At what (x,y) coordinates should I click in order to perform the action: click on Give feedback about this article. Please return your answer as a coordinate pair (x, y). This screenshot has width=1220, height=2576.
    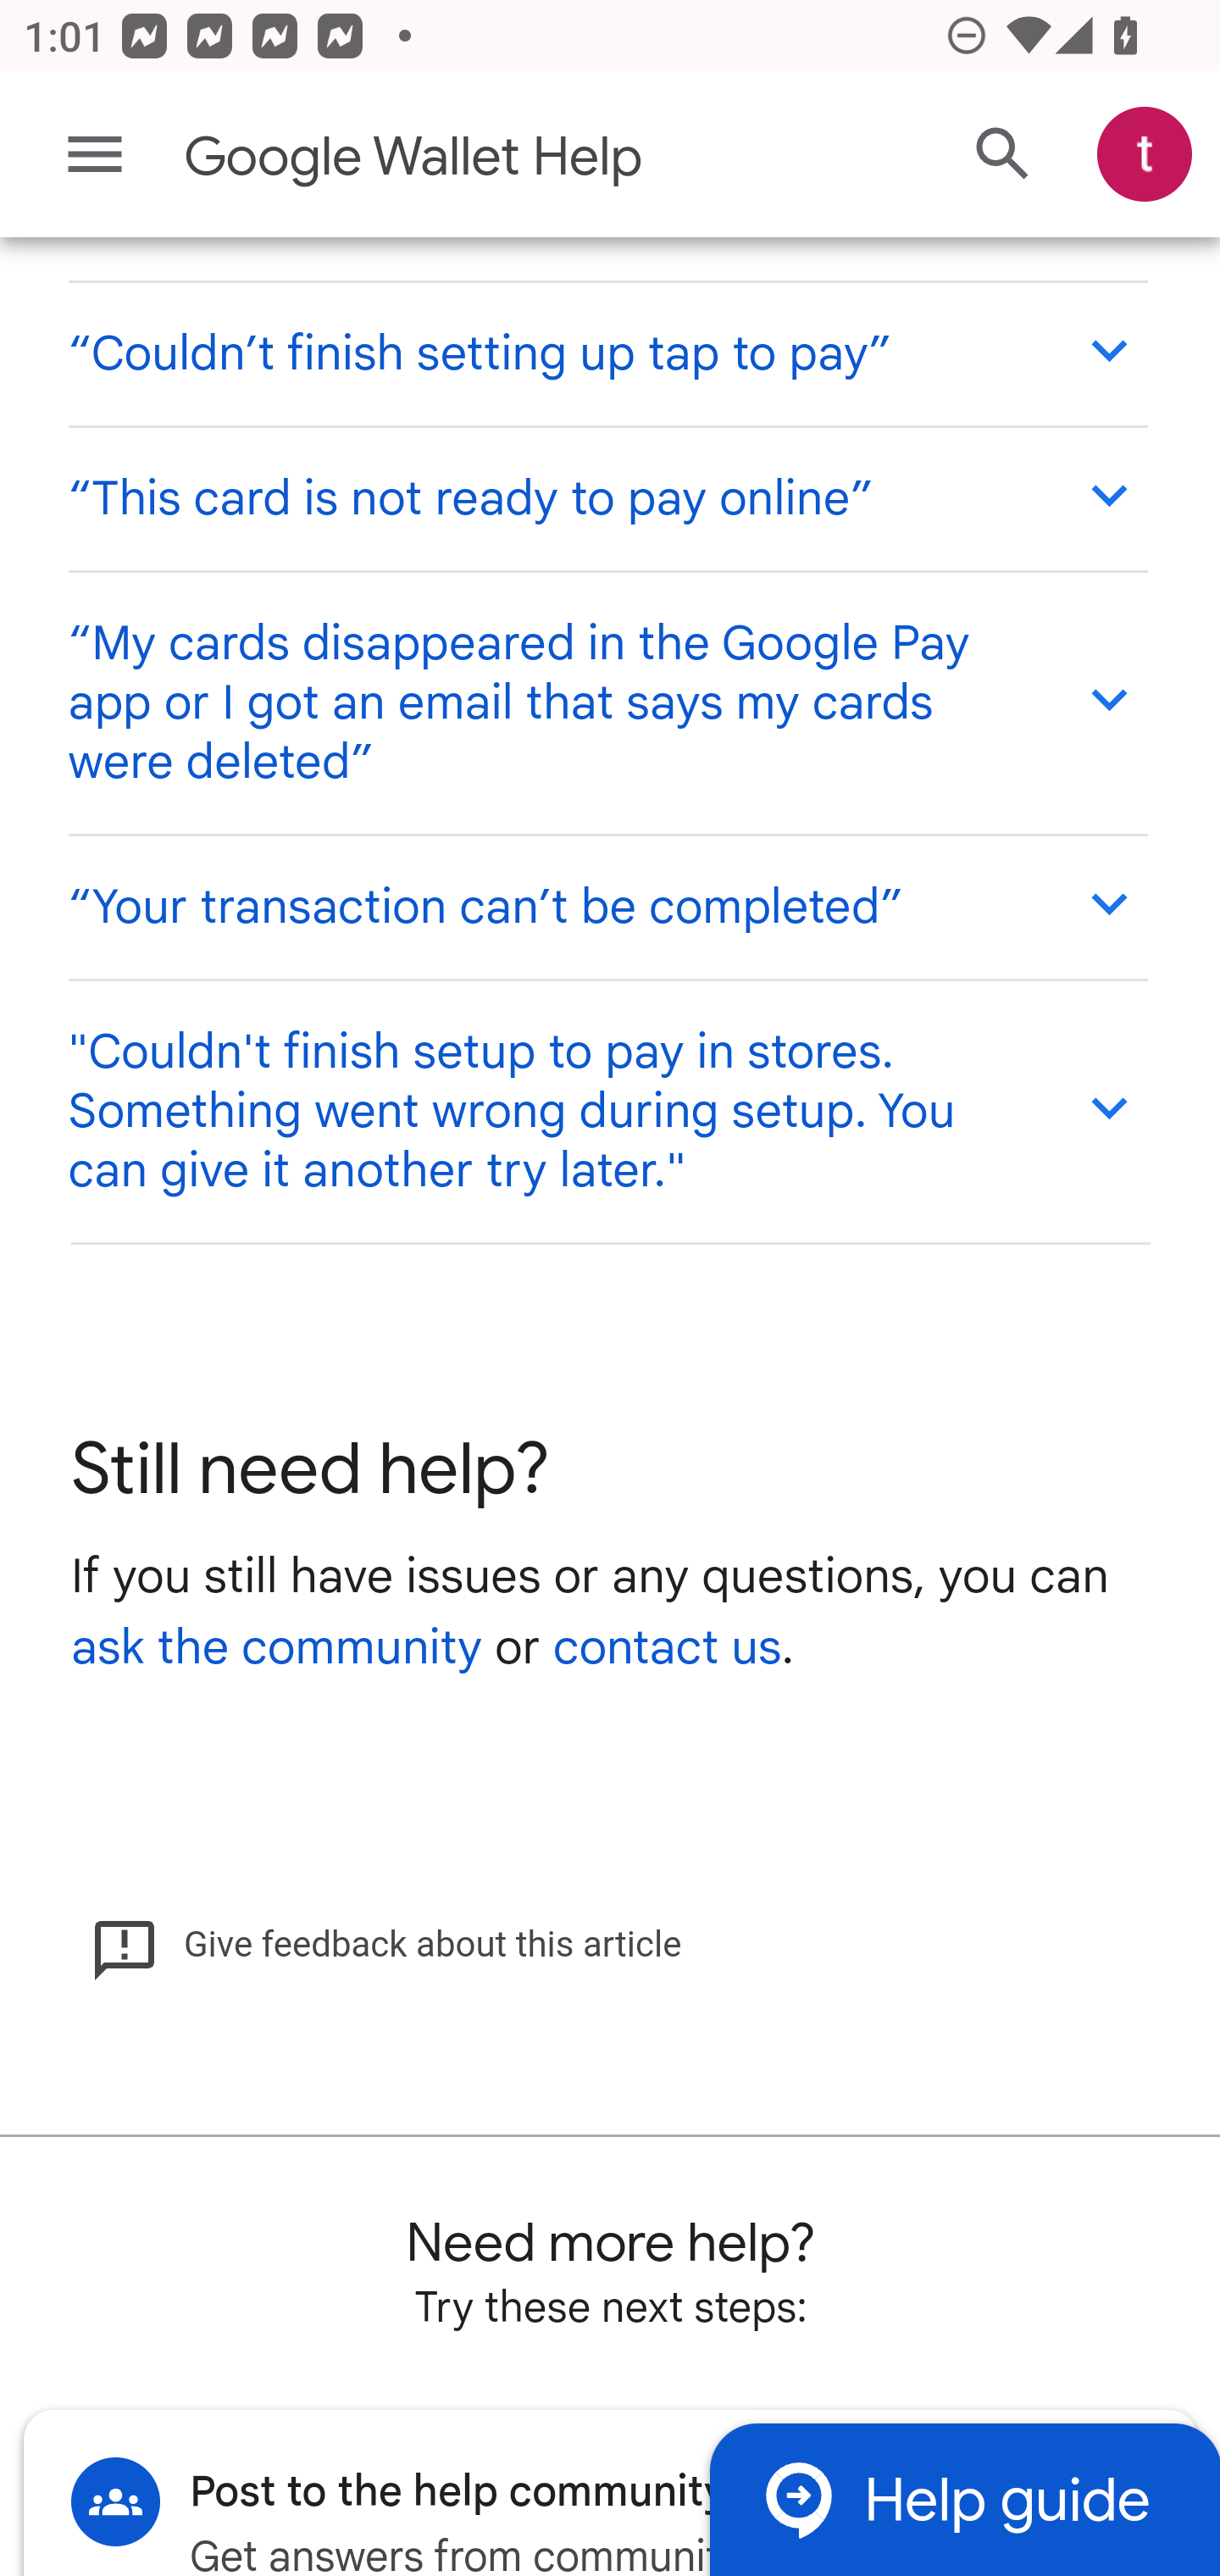
    Looking at the image, I should click on (386, 1946).